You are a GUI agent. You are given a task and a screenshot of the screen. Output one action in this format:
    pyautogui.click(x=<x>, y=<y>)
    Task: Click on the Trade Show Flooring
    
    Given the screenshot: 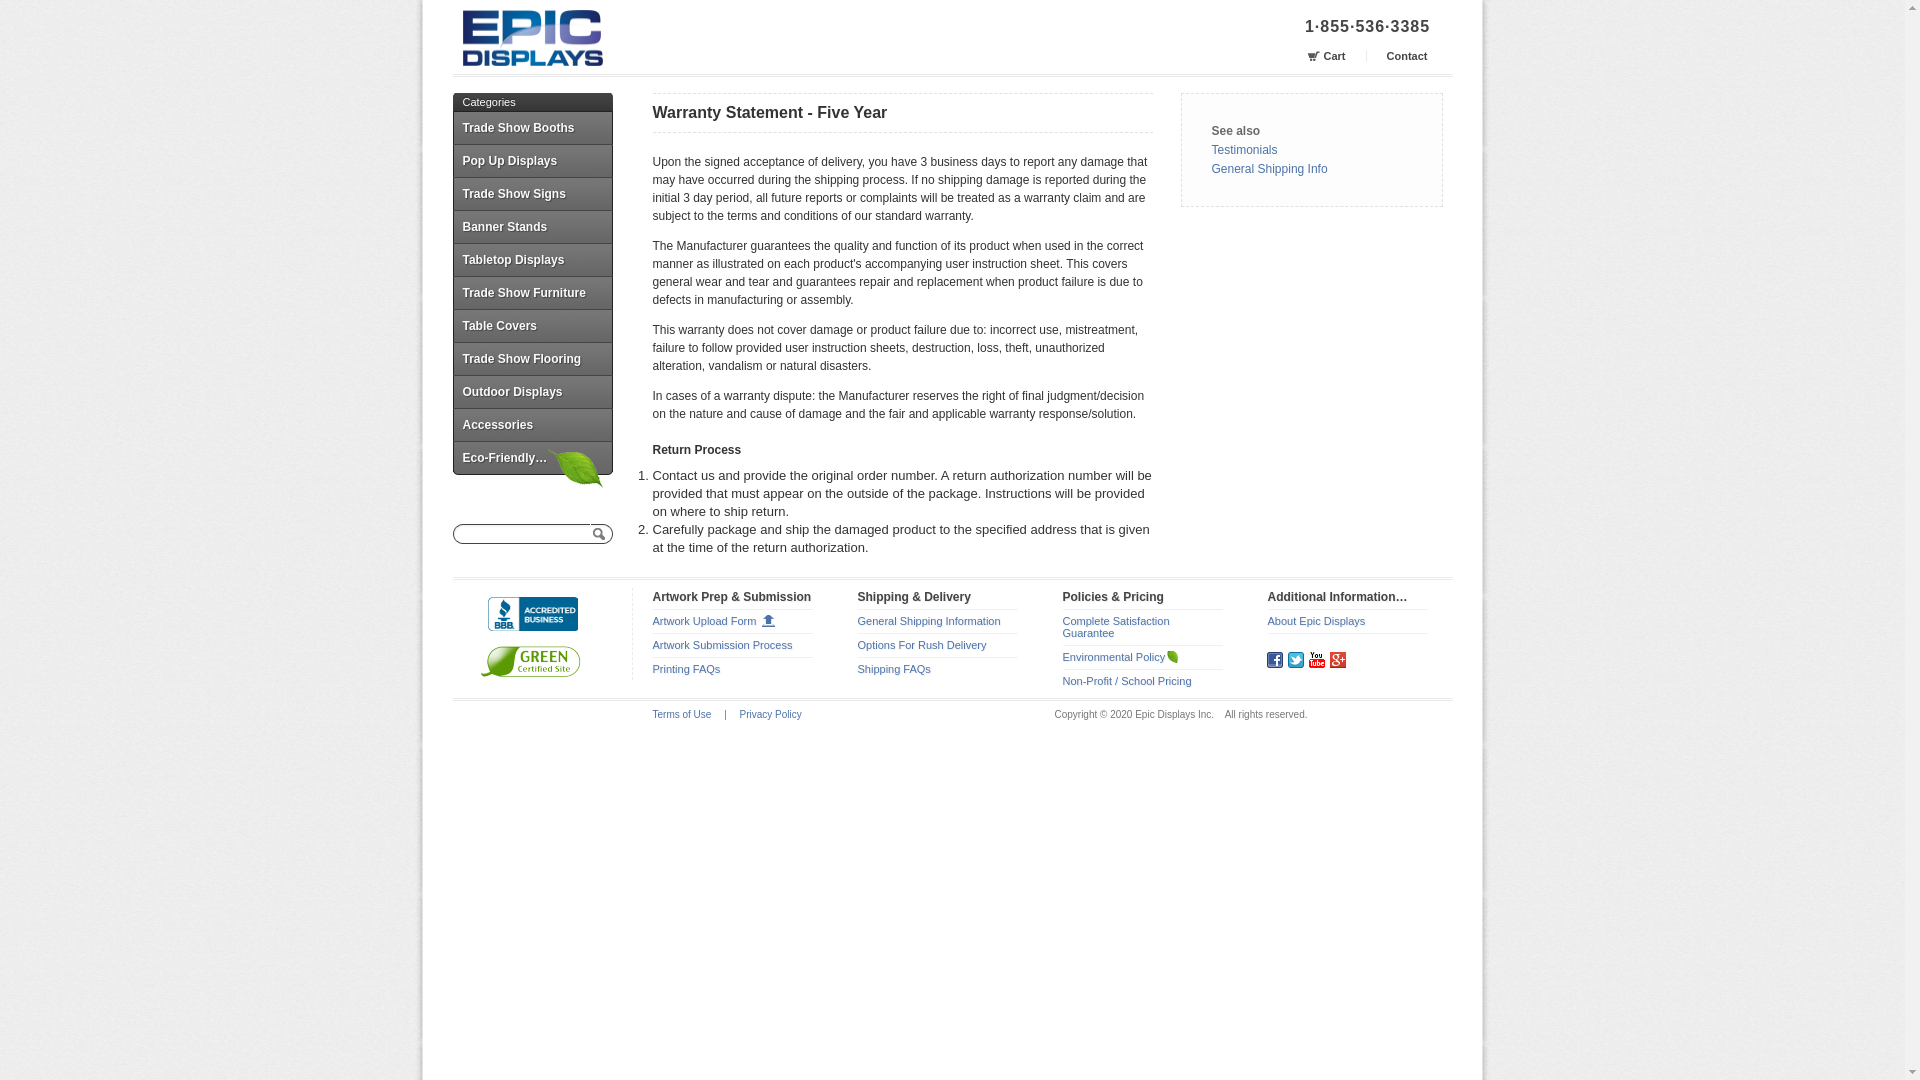 What is the action you would take?
    pyautogui.click(x=532, y=358)
    